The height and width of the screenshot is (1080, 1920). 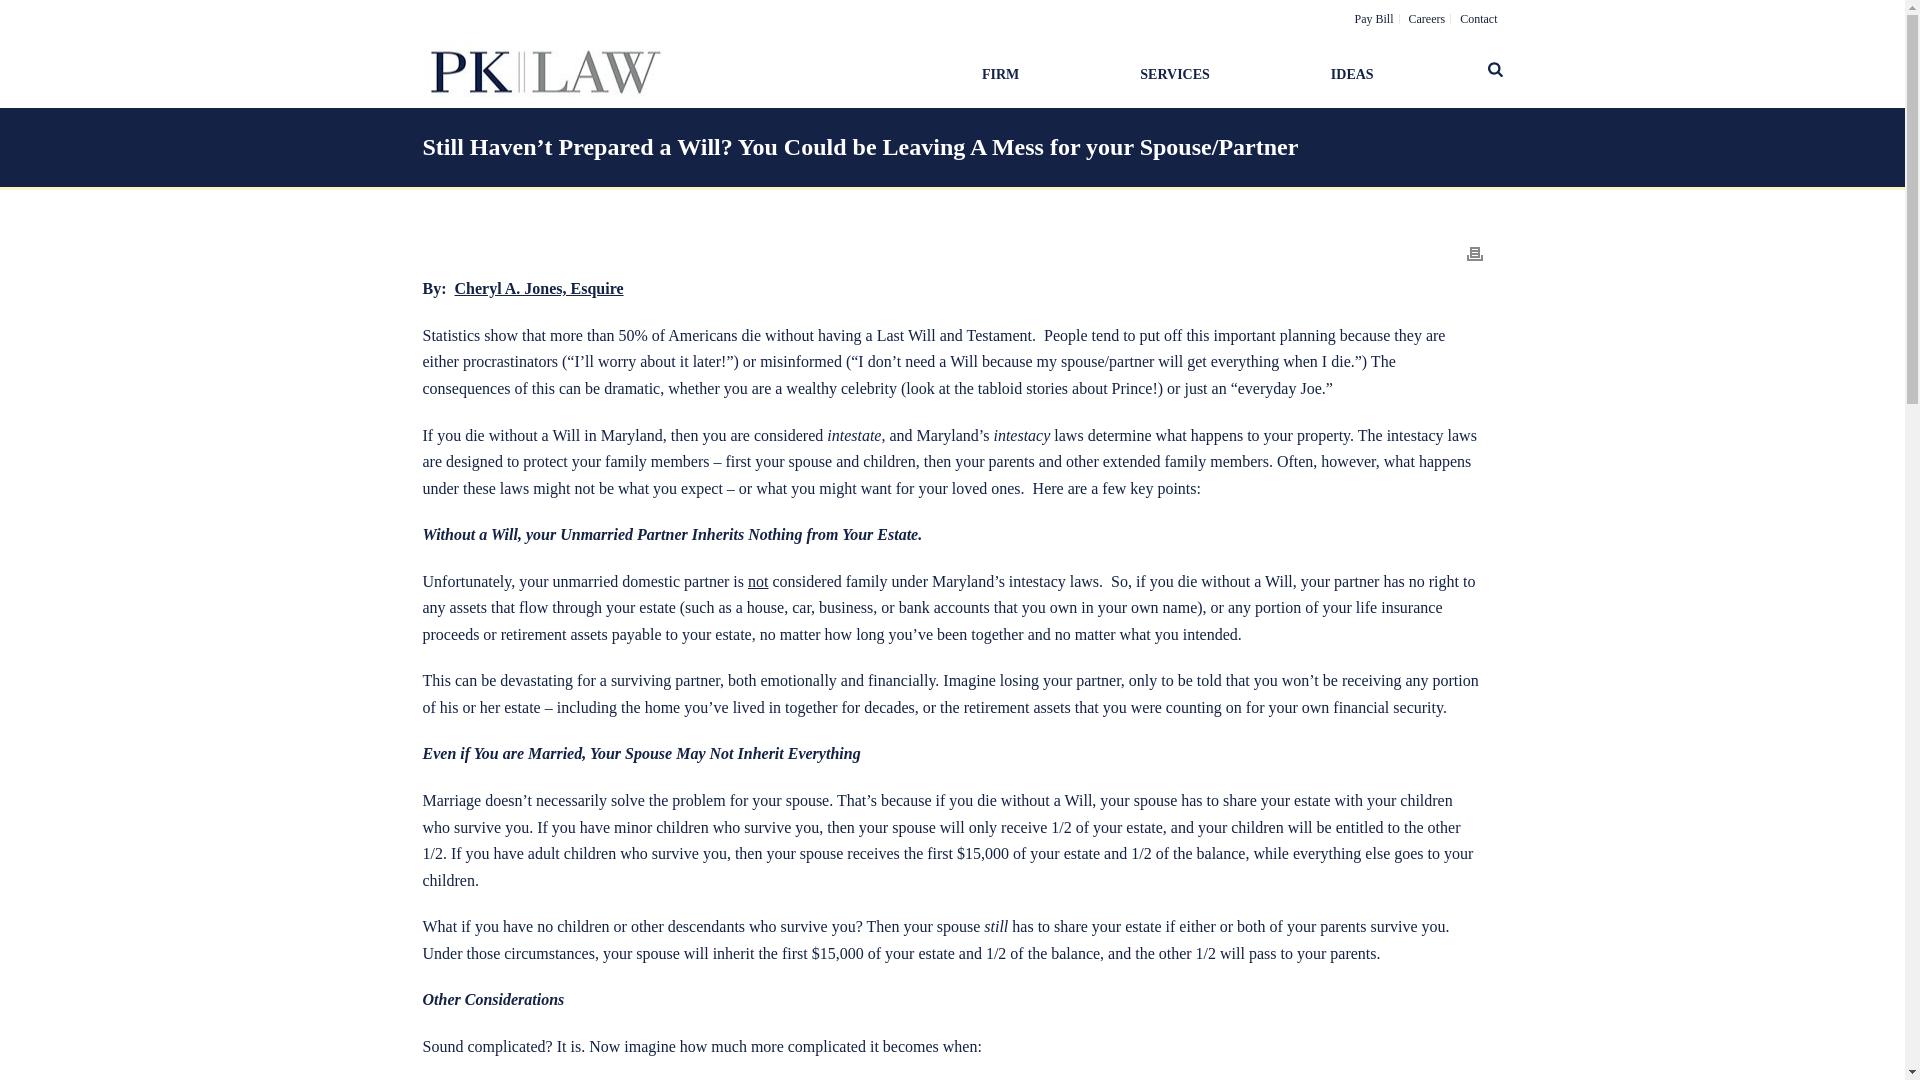 I want to click on SERVICES, so click(x=1214, y=72).